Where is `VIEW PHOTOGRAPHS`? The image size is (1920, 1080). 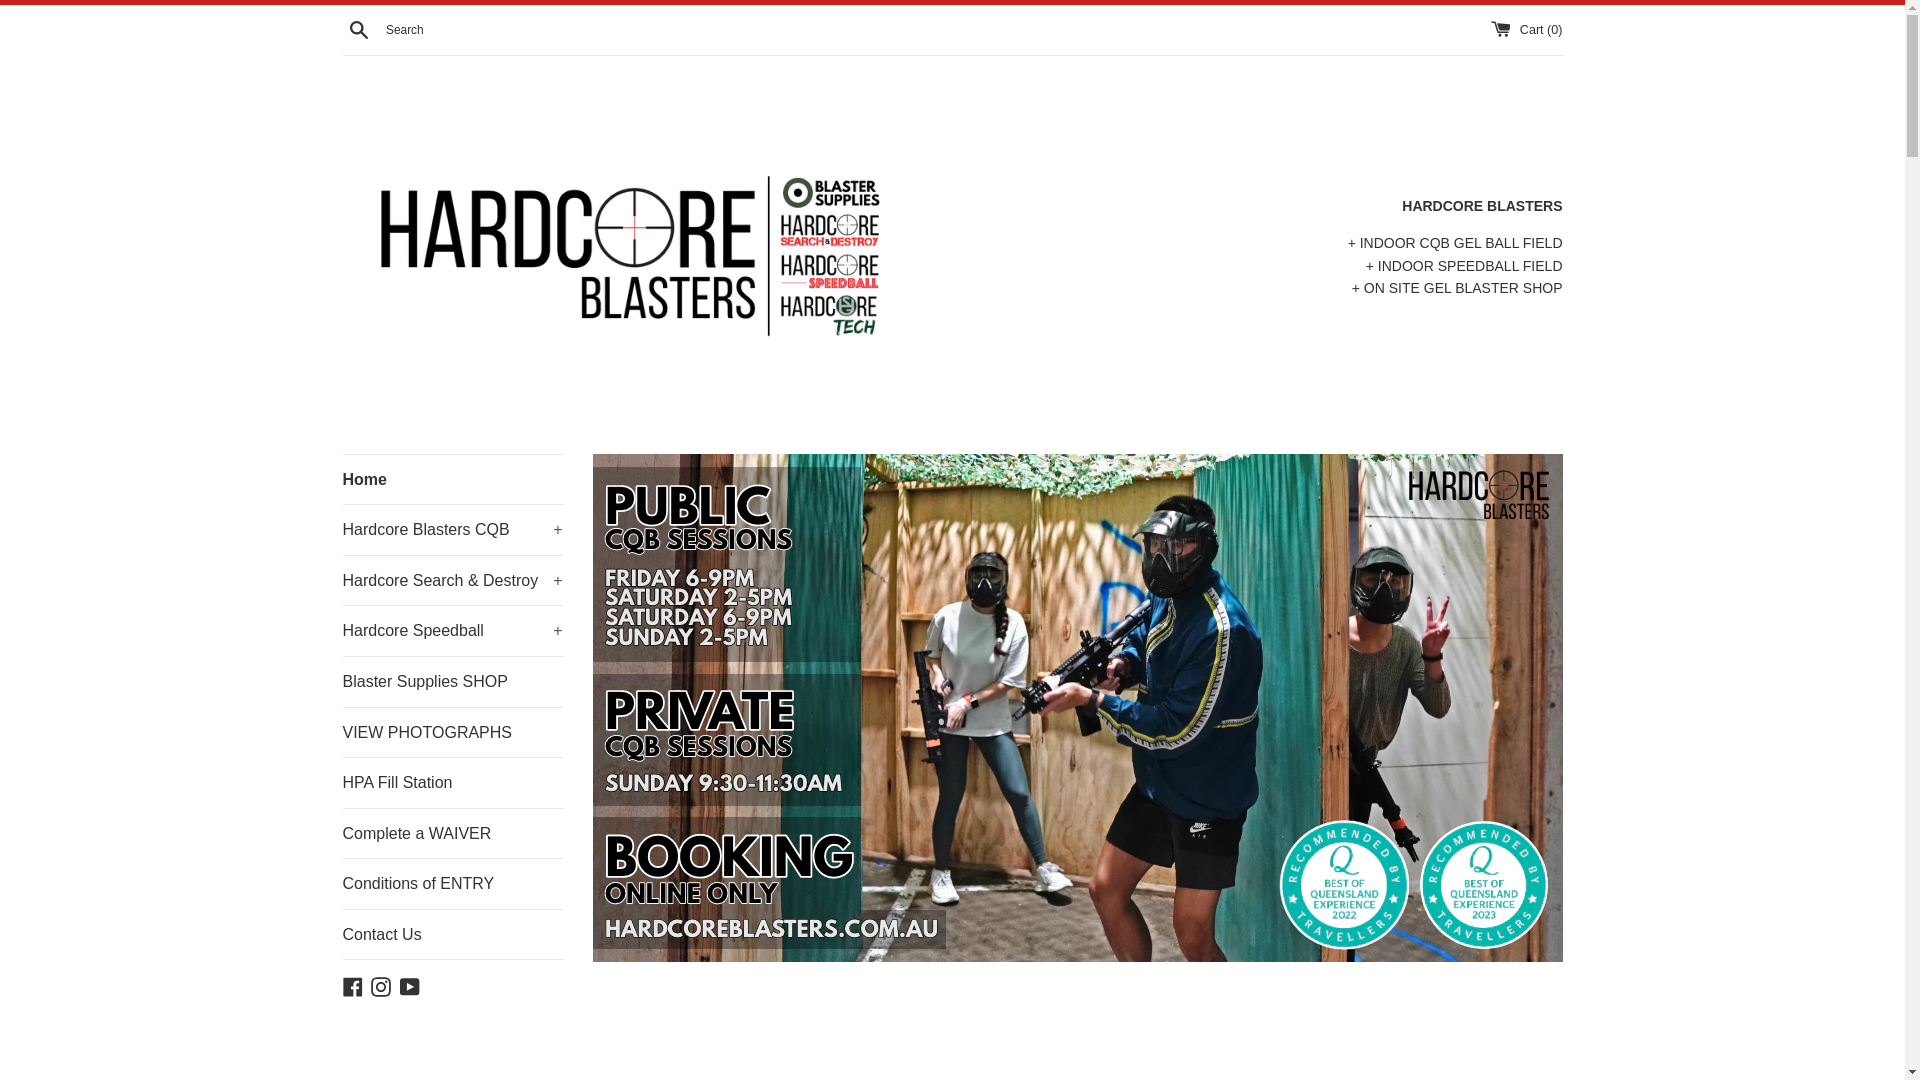
VIEW PHOTOGRAPHS is located at coordinates (452, 733).